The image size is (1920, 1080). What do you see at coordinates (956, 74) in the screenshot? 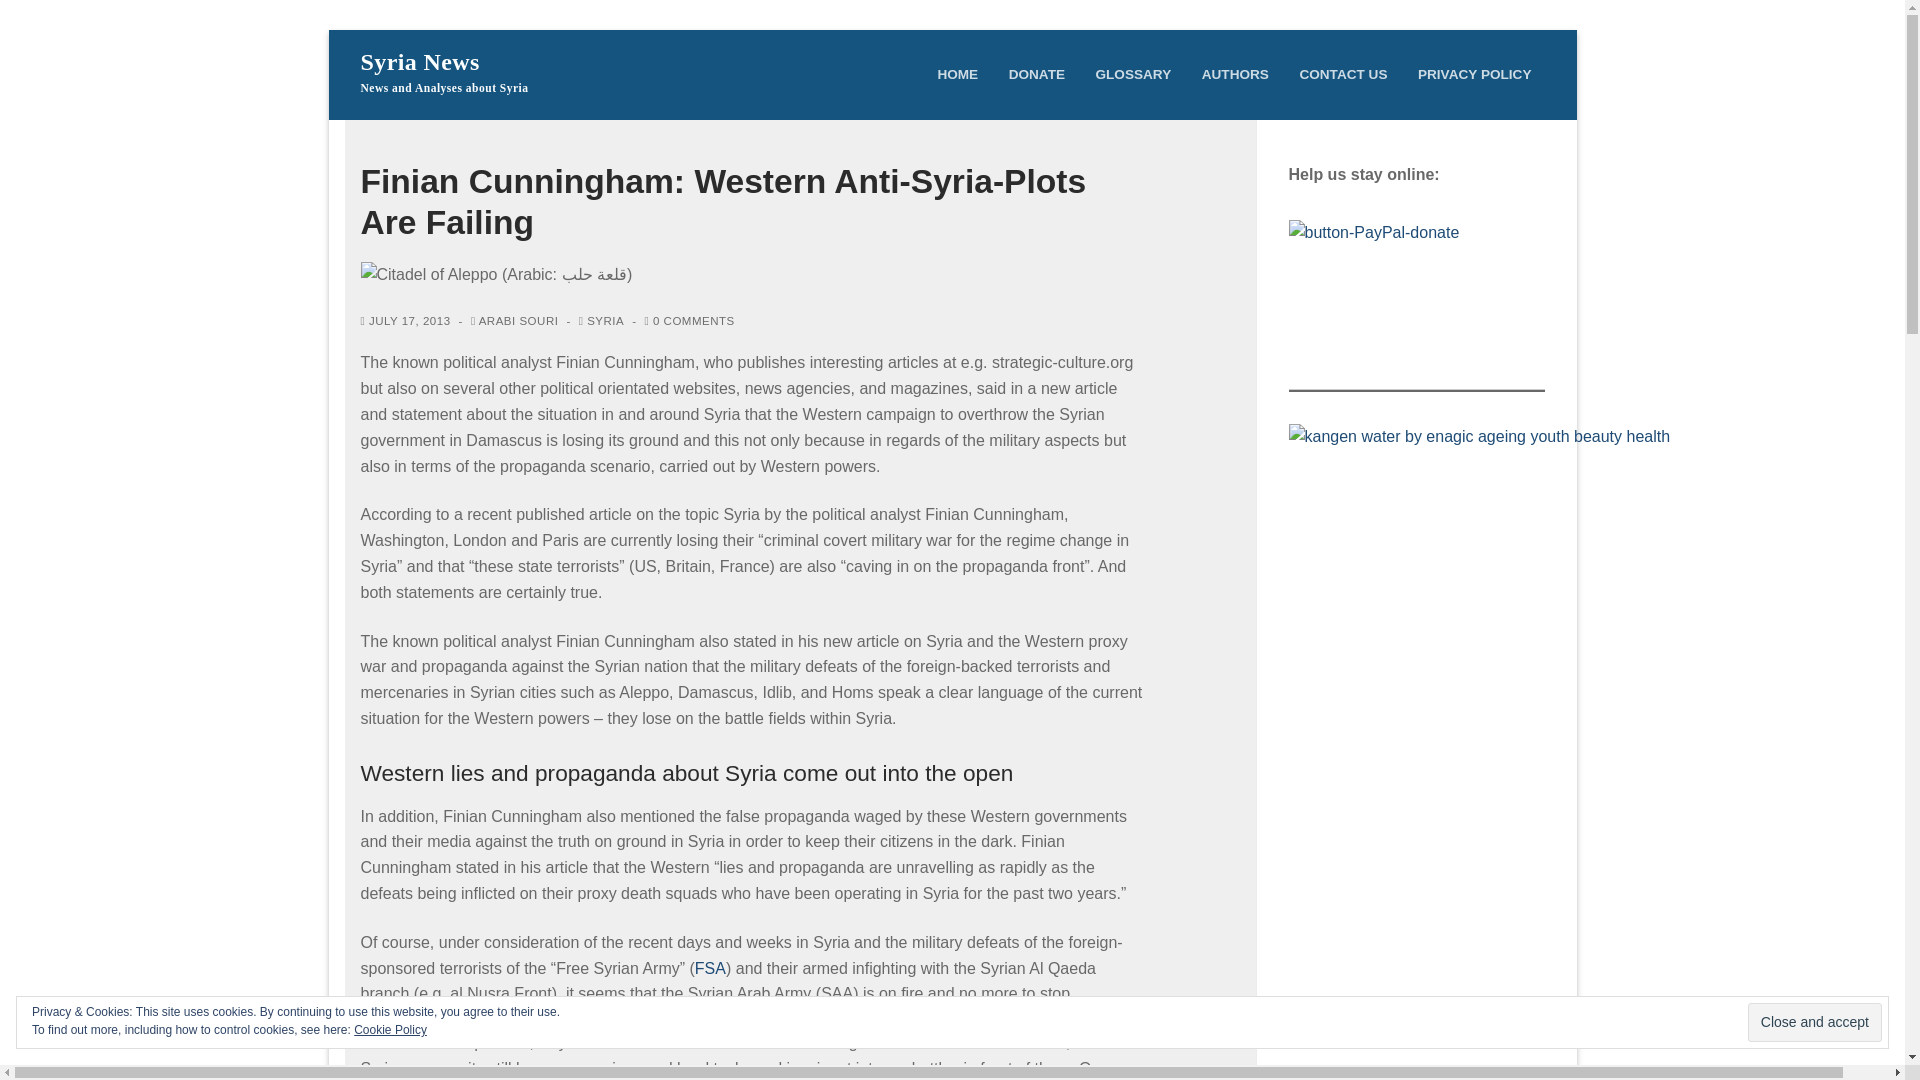
I see `HOME` at bounding box center [956, 74].